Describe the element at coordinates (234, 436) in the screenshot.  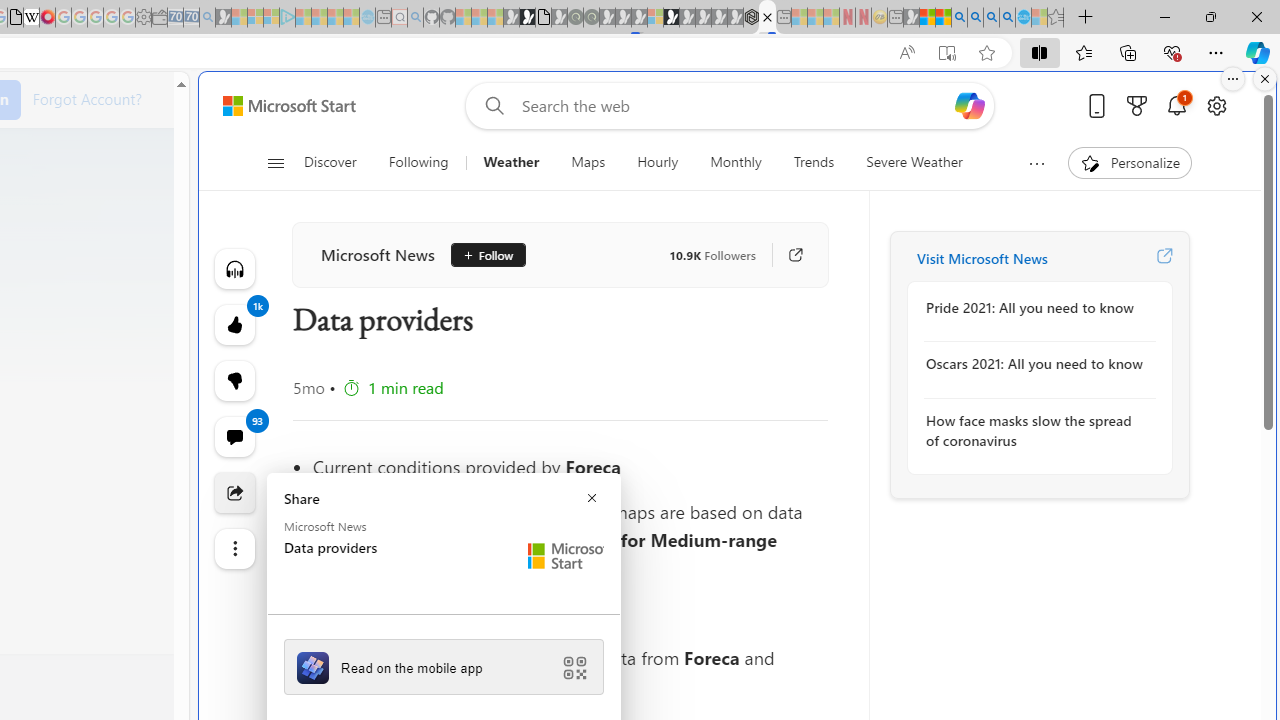
I see `View comments 93 Comment` at that location.